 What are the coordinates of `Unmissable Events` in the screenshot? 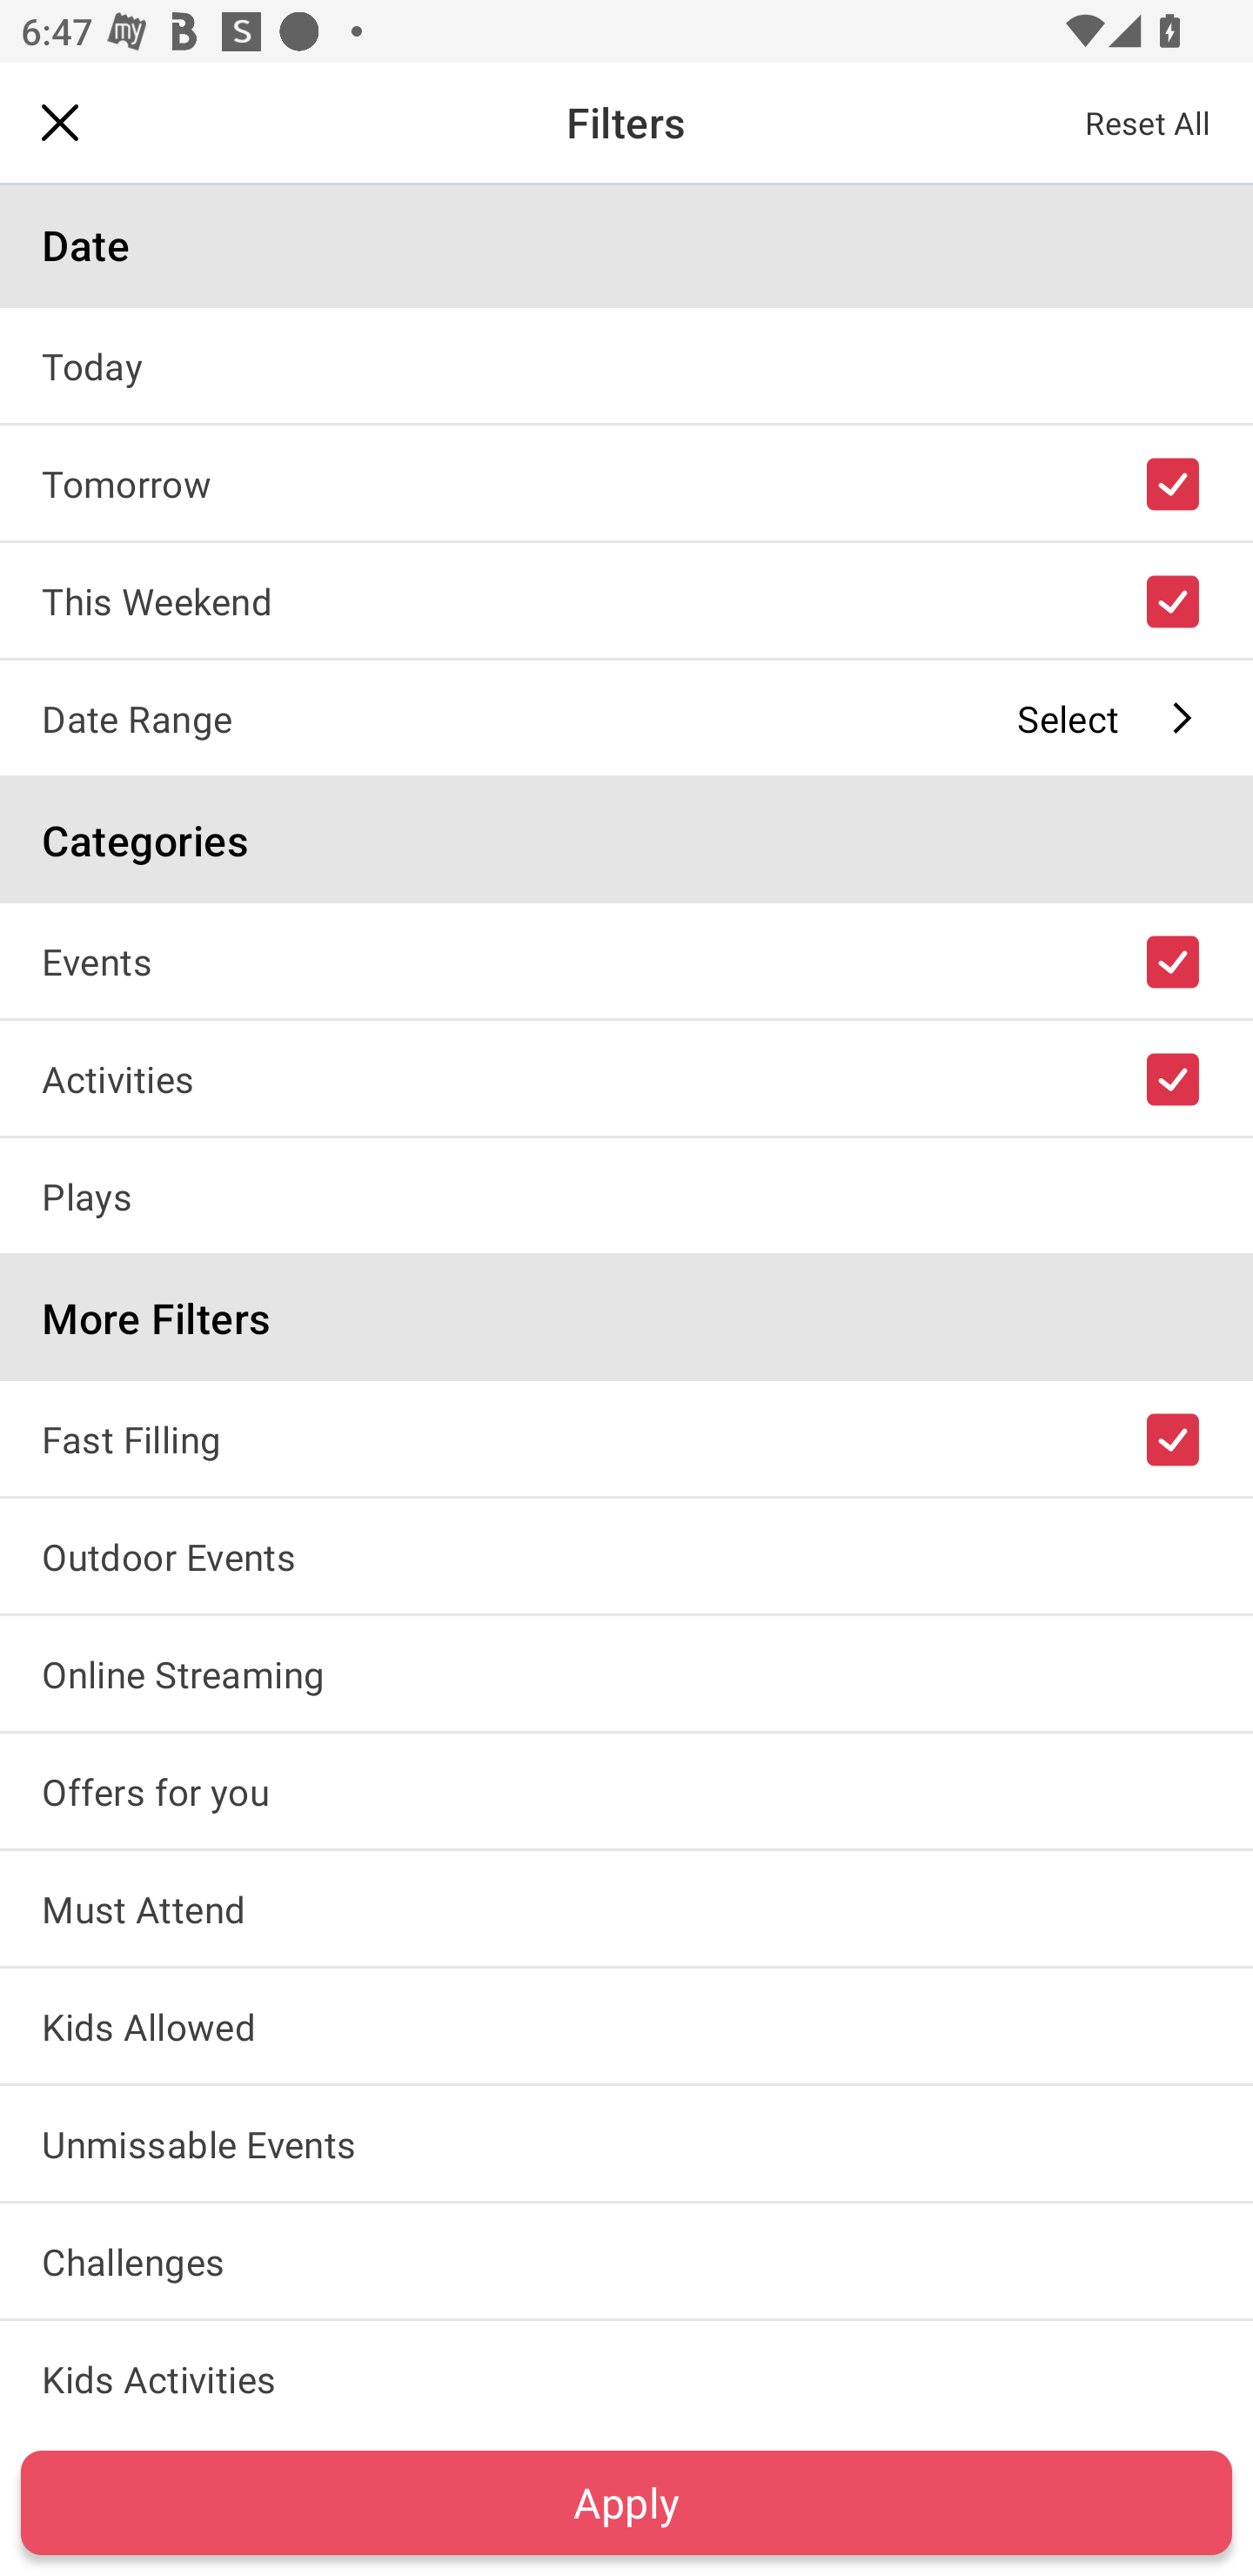 It's located at (626, 2143).